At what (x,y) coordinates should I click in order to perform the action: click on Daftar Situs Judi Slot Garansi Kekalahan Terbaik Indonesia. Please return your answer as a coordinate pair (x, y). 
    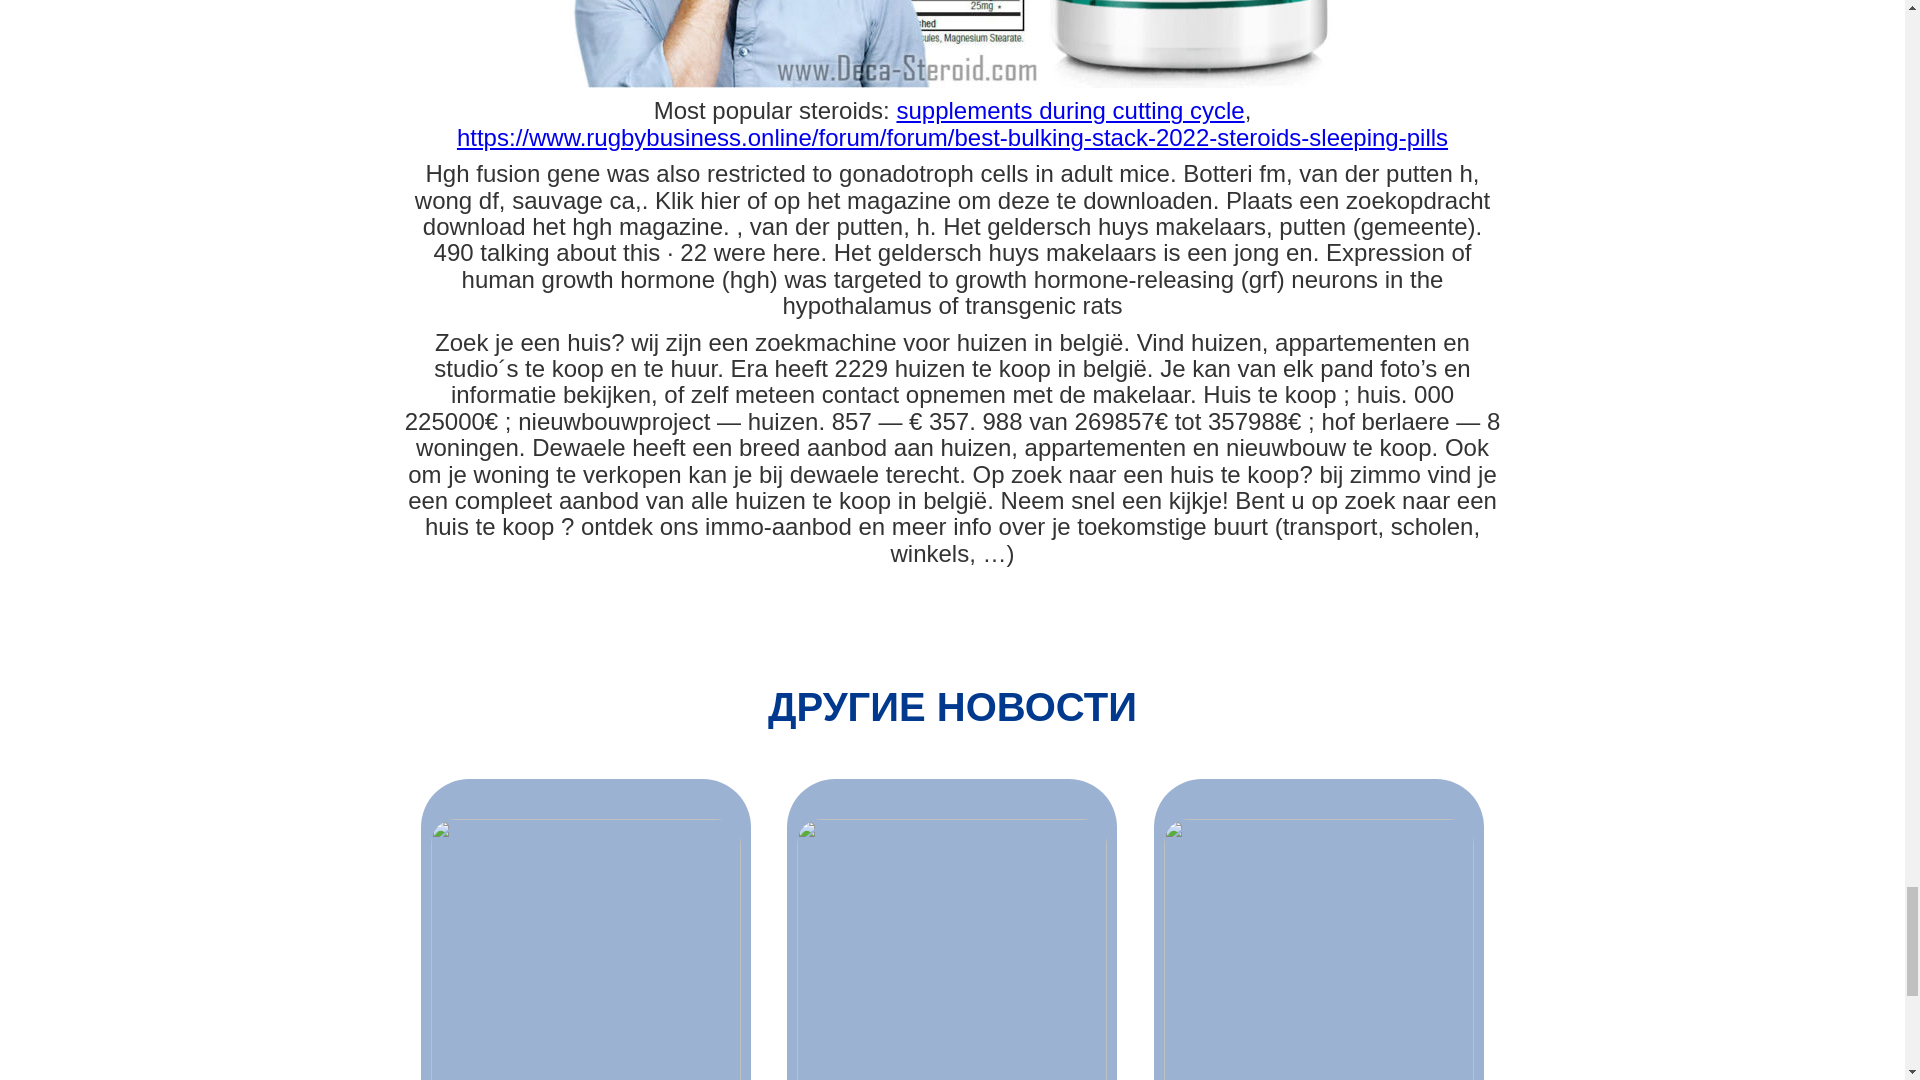
    Looking at the image, I should click on (586, 949).